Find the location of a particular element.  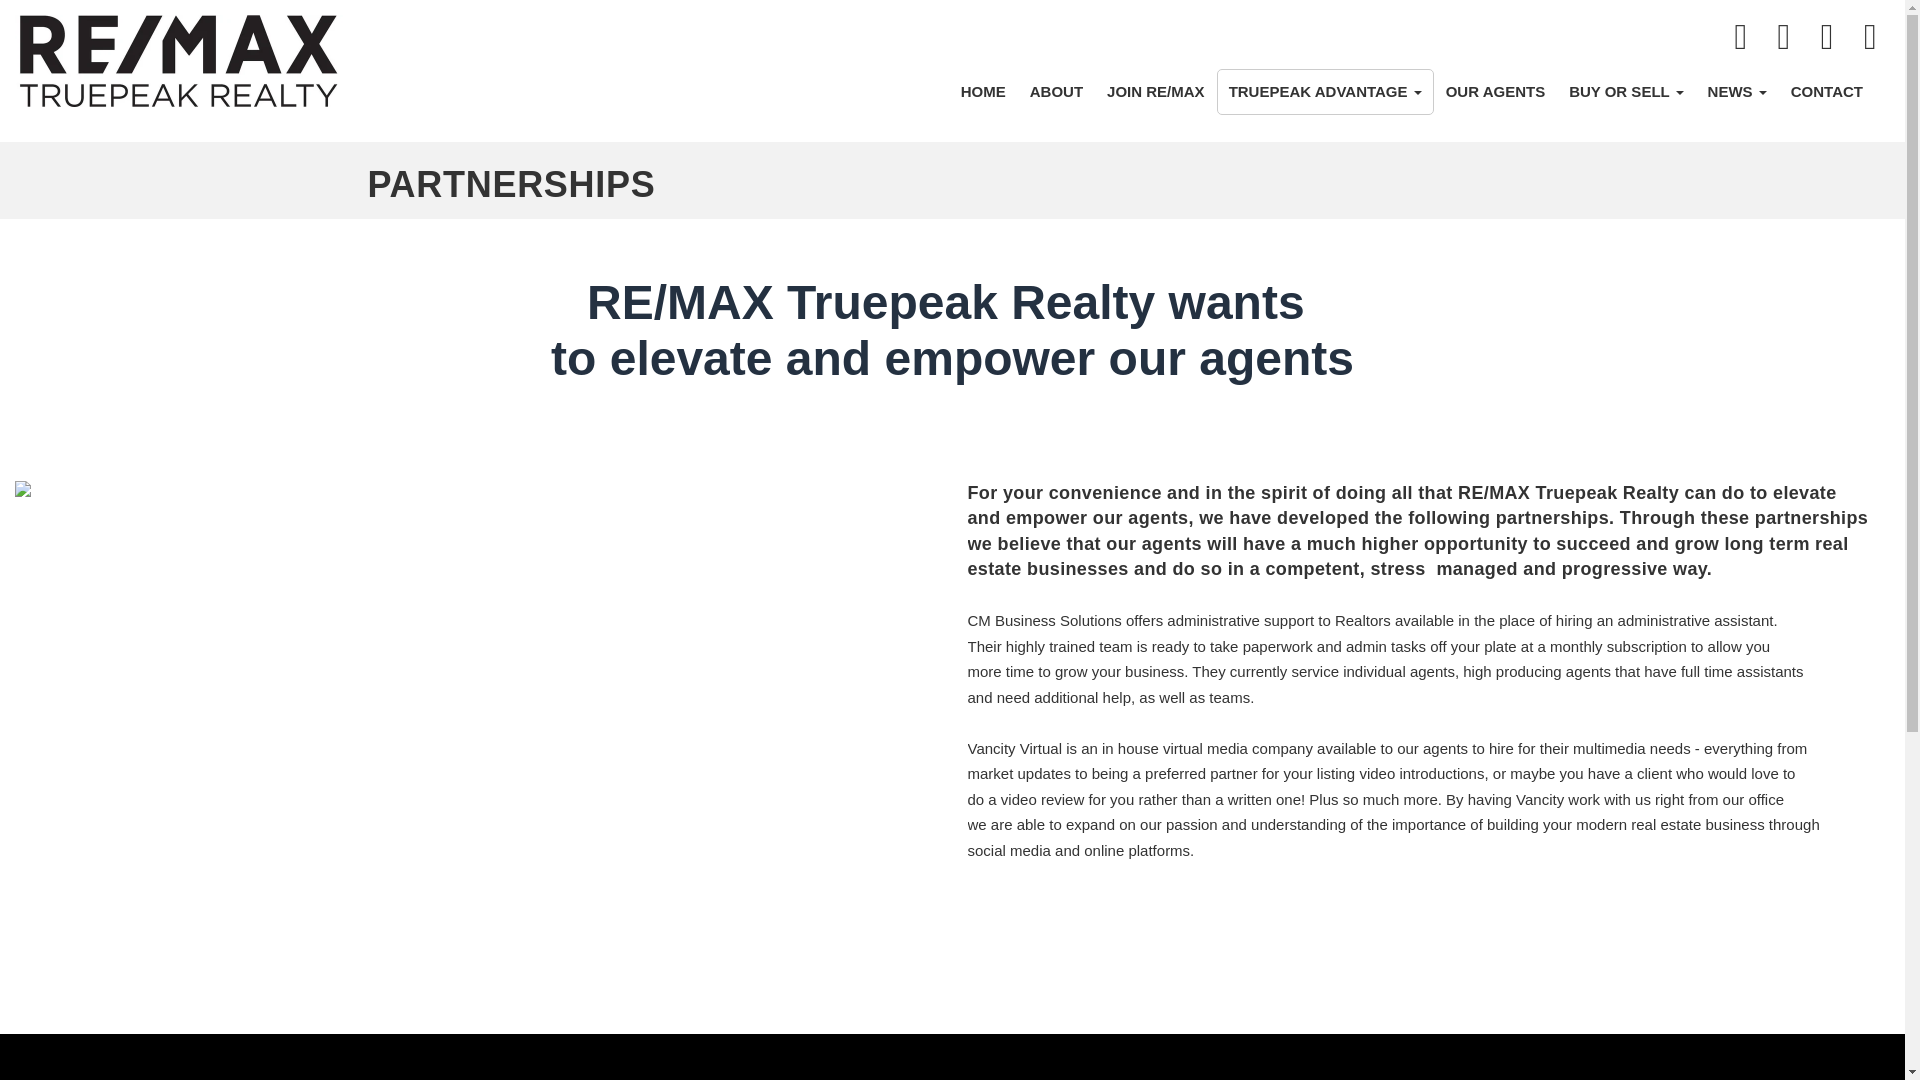

ABOUT is located at coordinates (1056, 92).